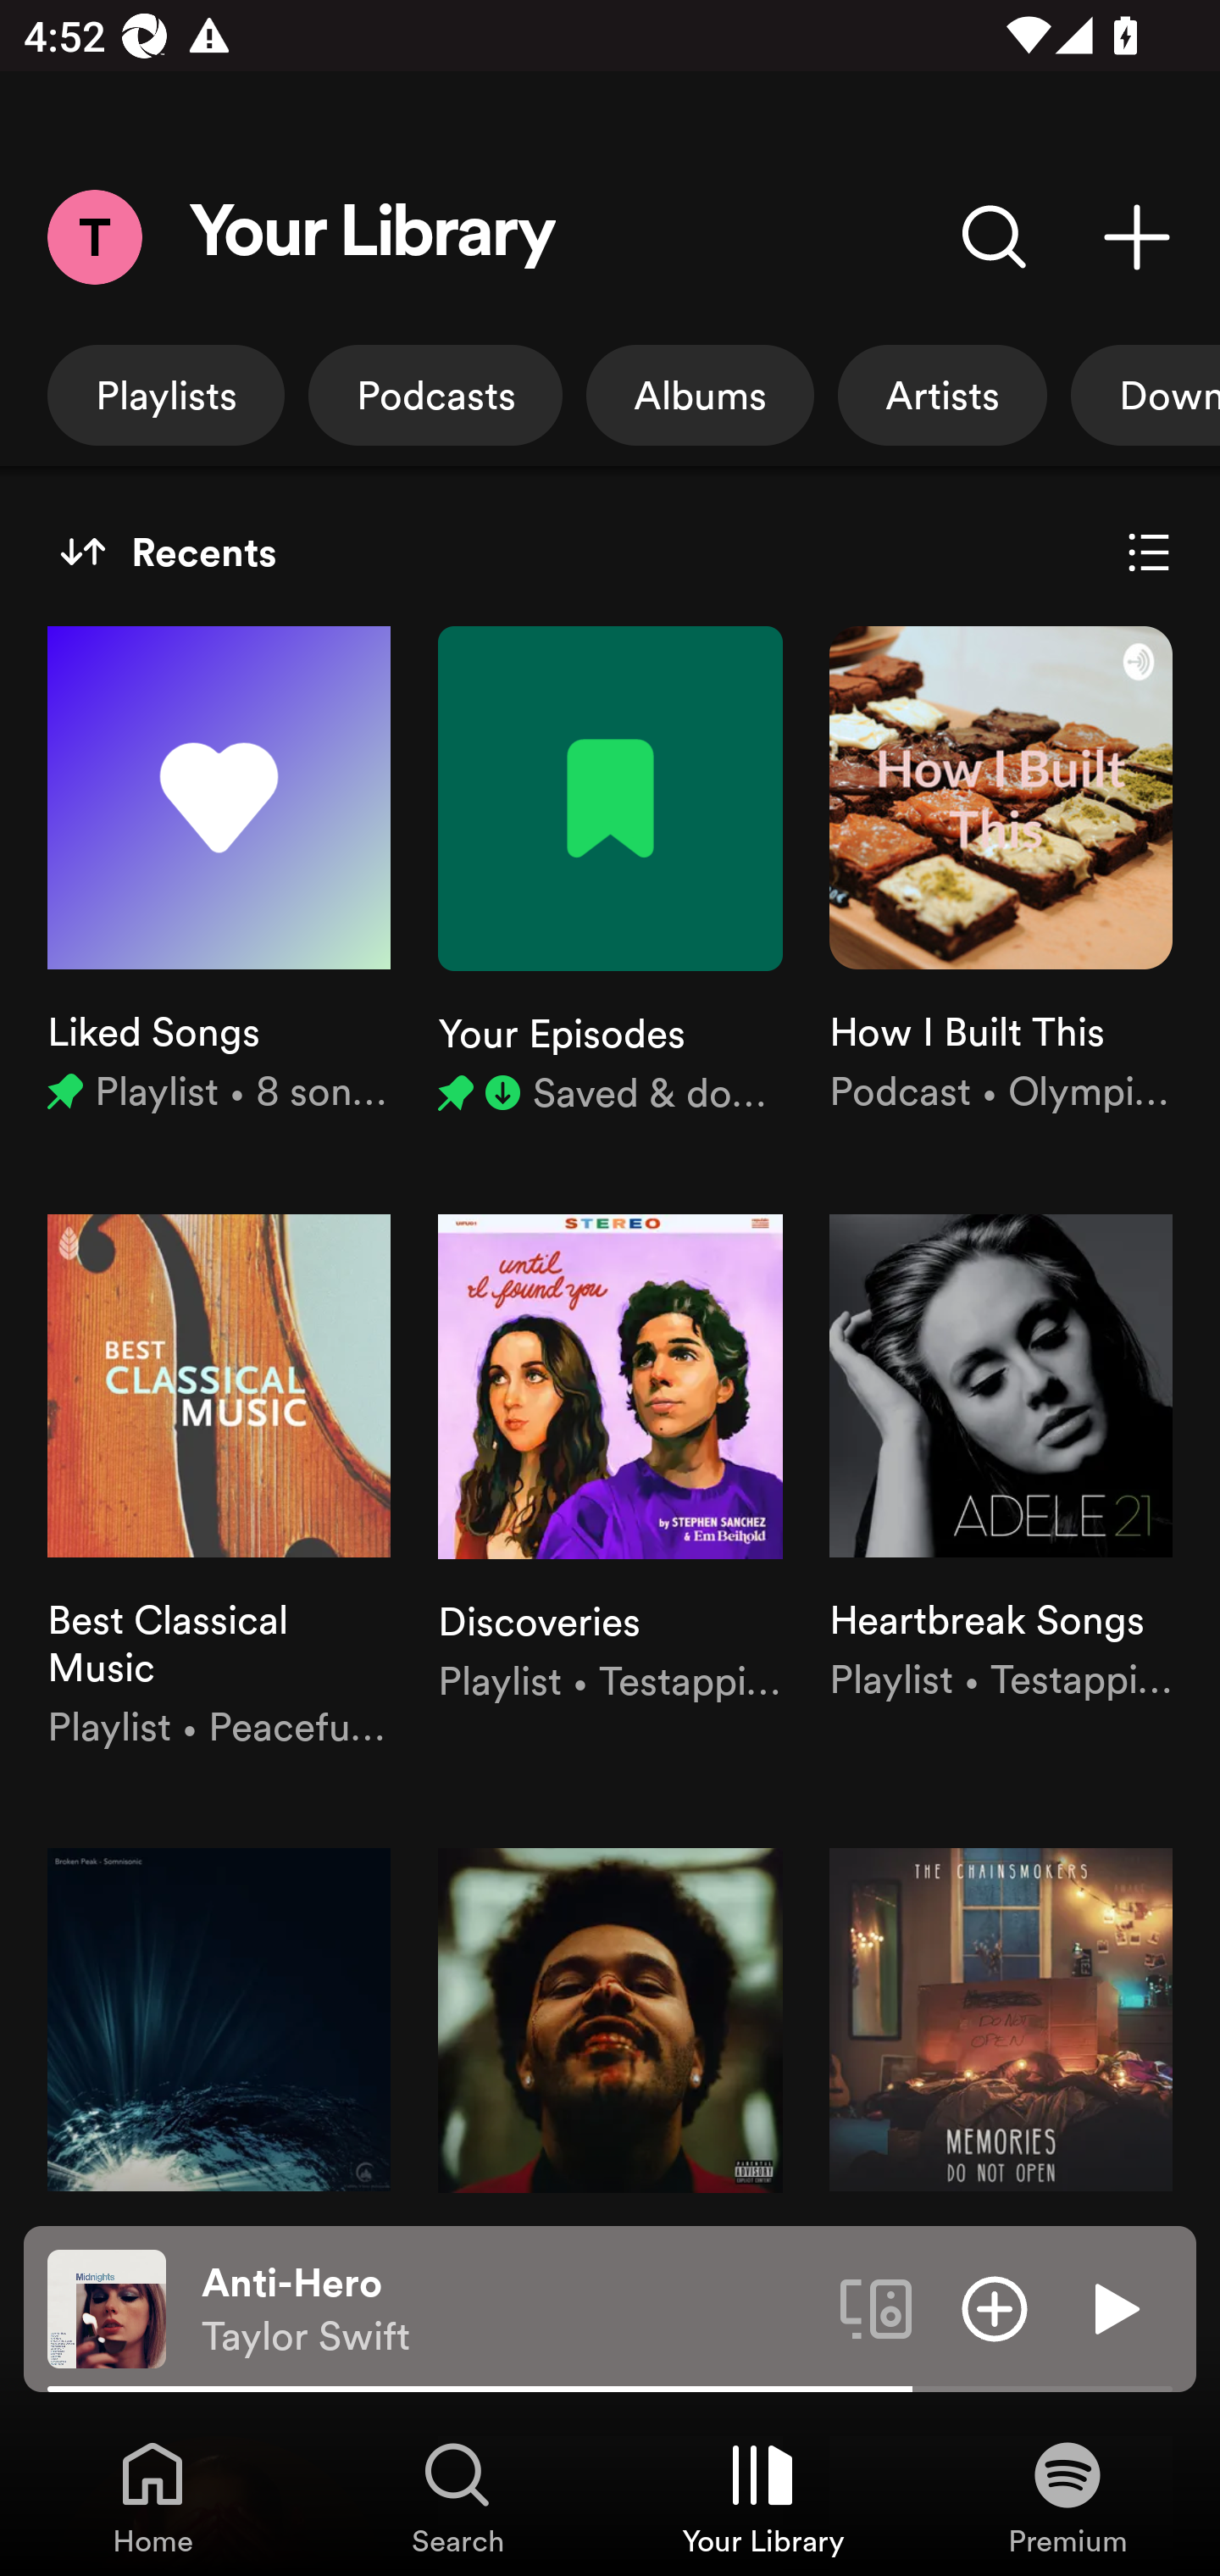  What do you see at coordinates (1113, 2307) in the screenshot?
I see `Play` at bounding box center [1113, 2307].